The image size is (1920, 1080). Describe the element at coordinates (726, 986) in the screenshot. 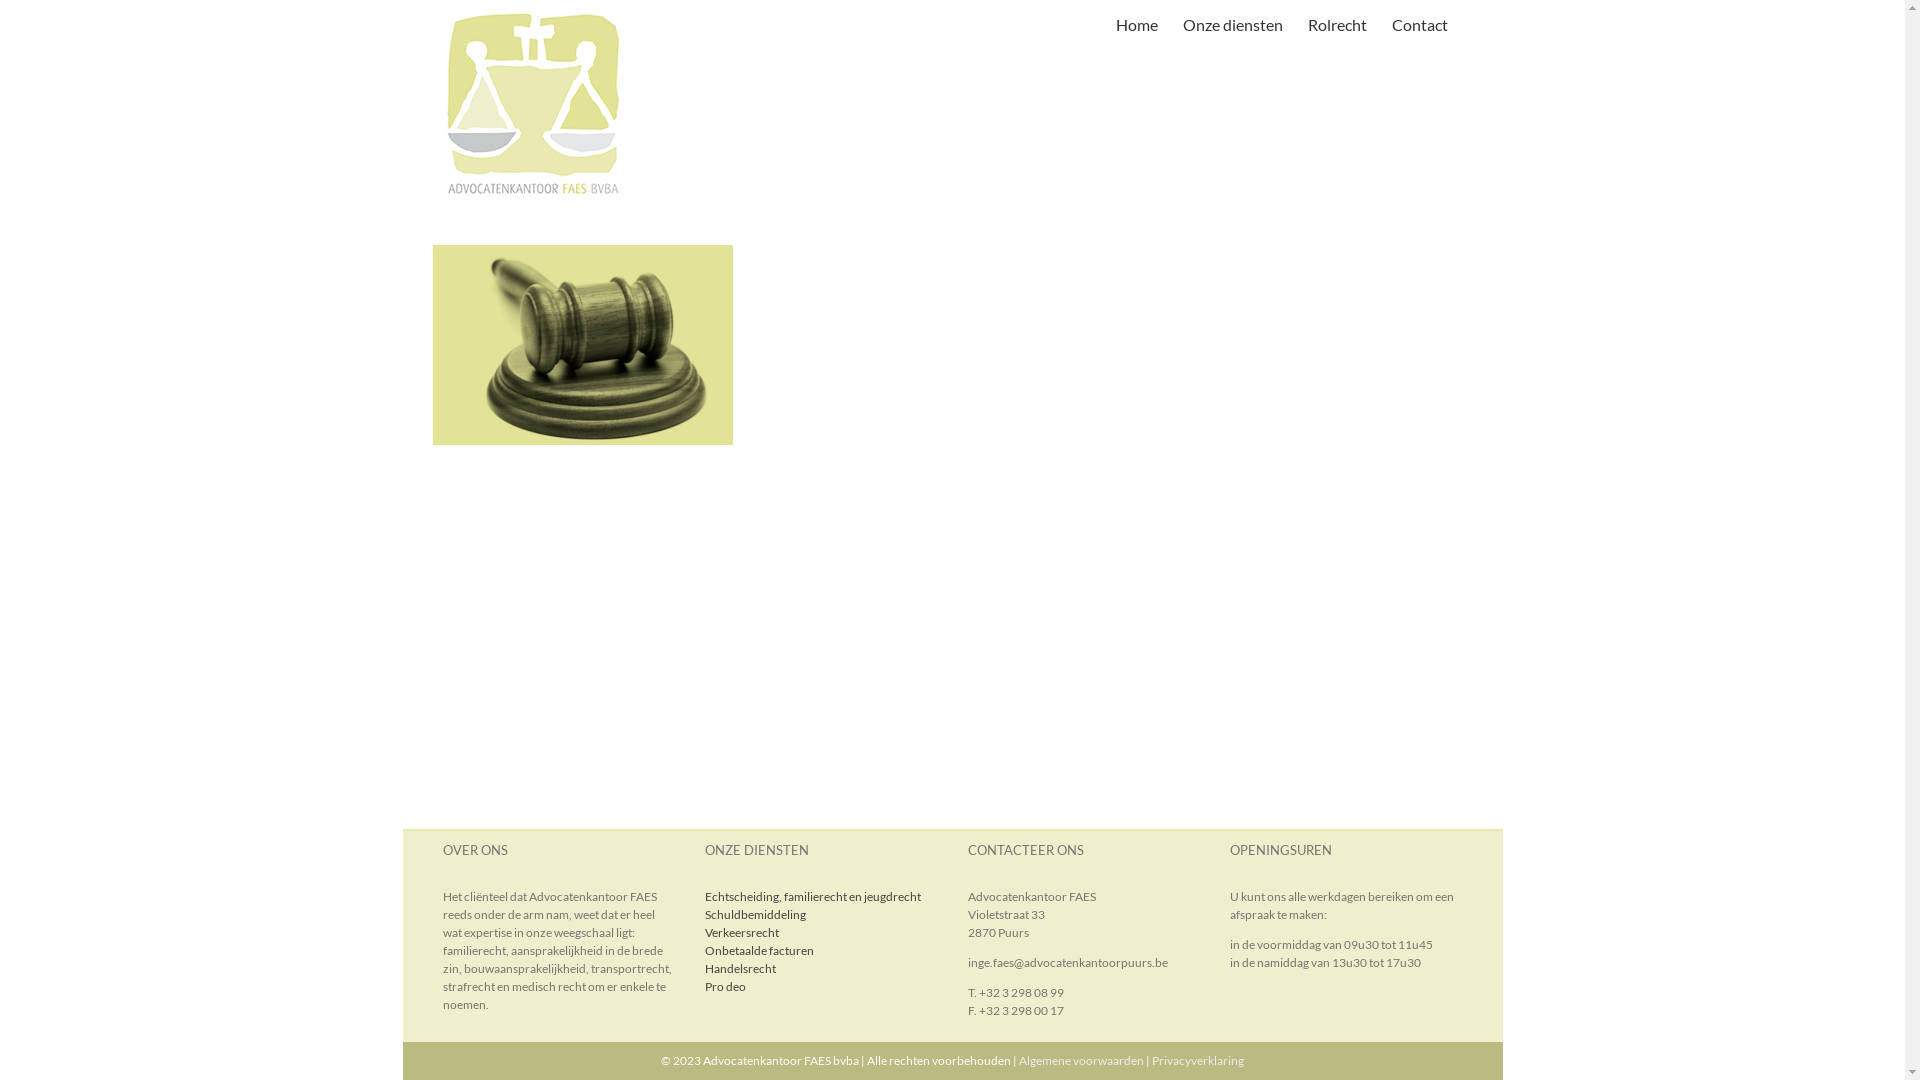

I see `Pro deo` at that location.